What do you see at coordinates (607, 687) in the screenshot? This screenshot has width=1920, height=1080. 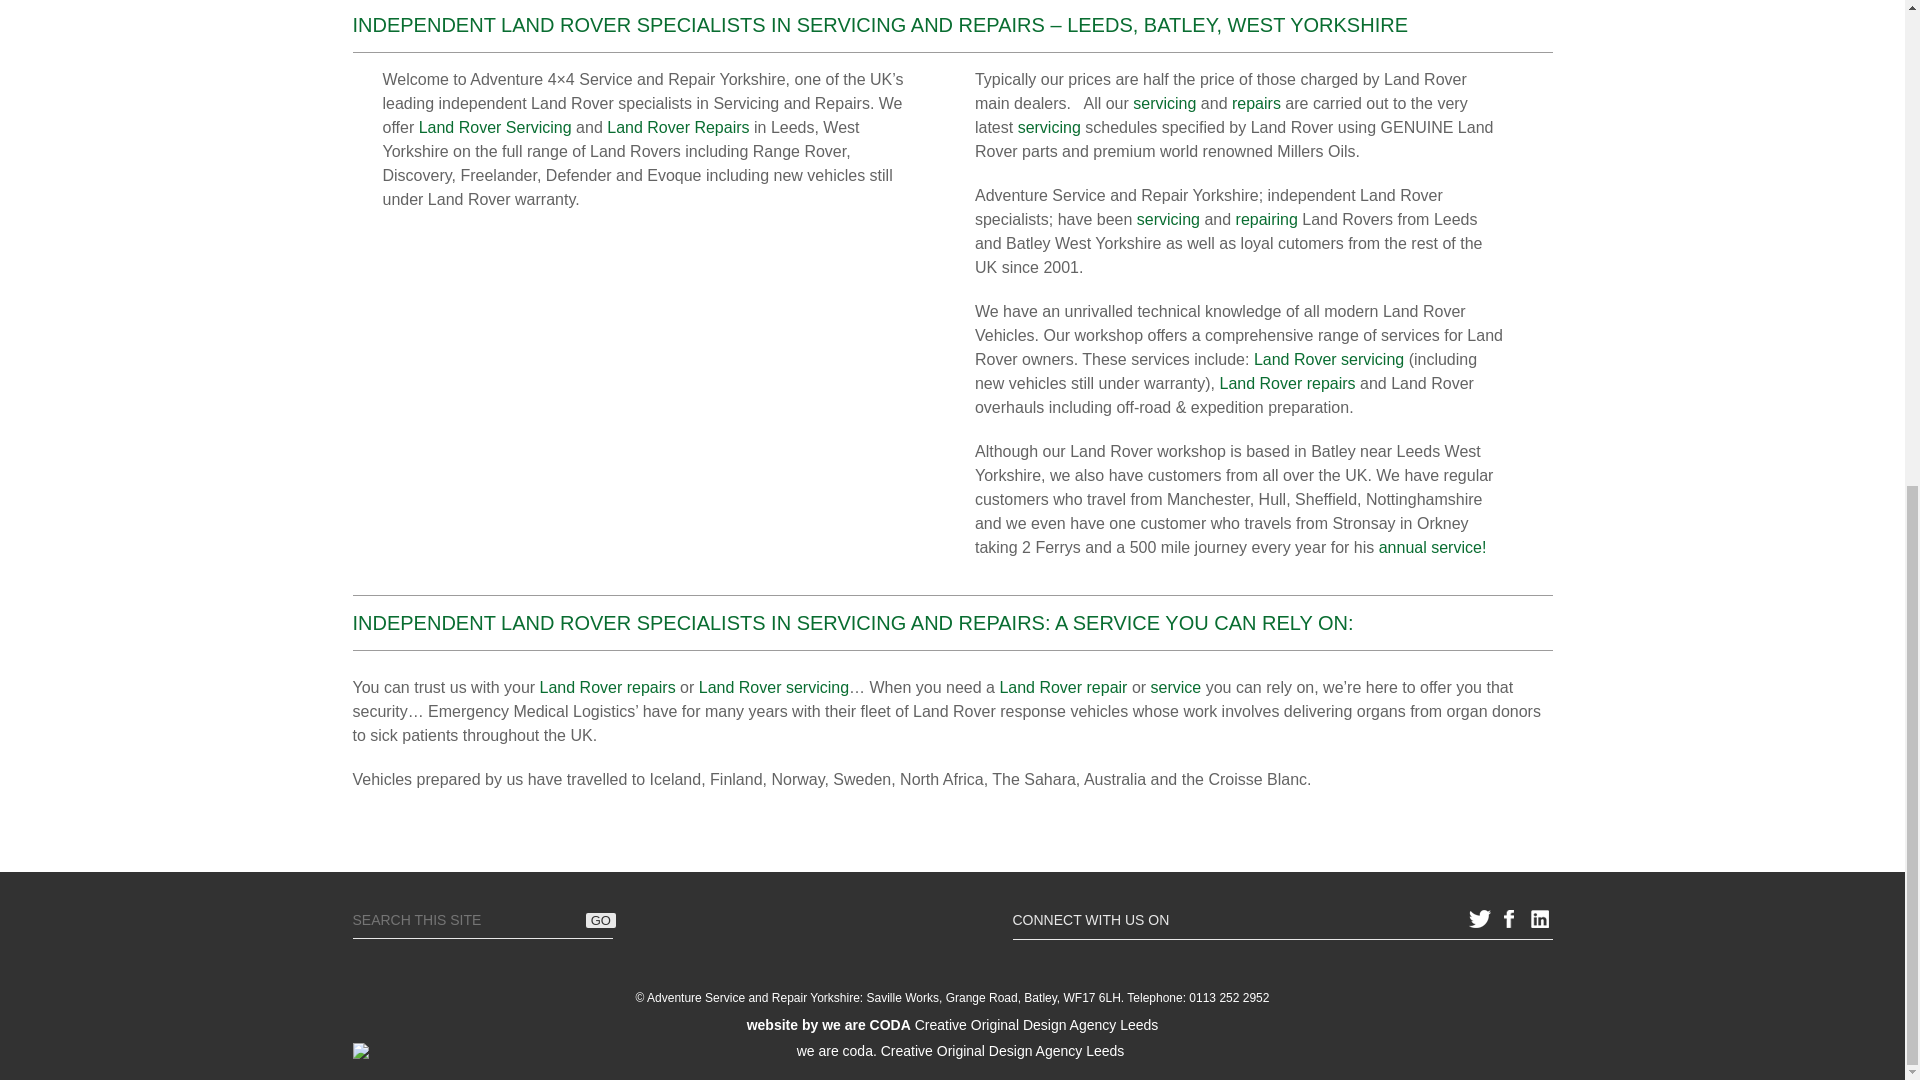 I see `Land Rover repairs` at bounding box center [607, 687].